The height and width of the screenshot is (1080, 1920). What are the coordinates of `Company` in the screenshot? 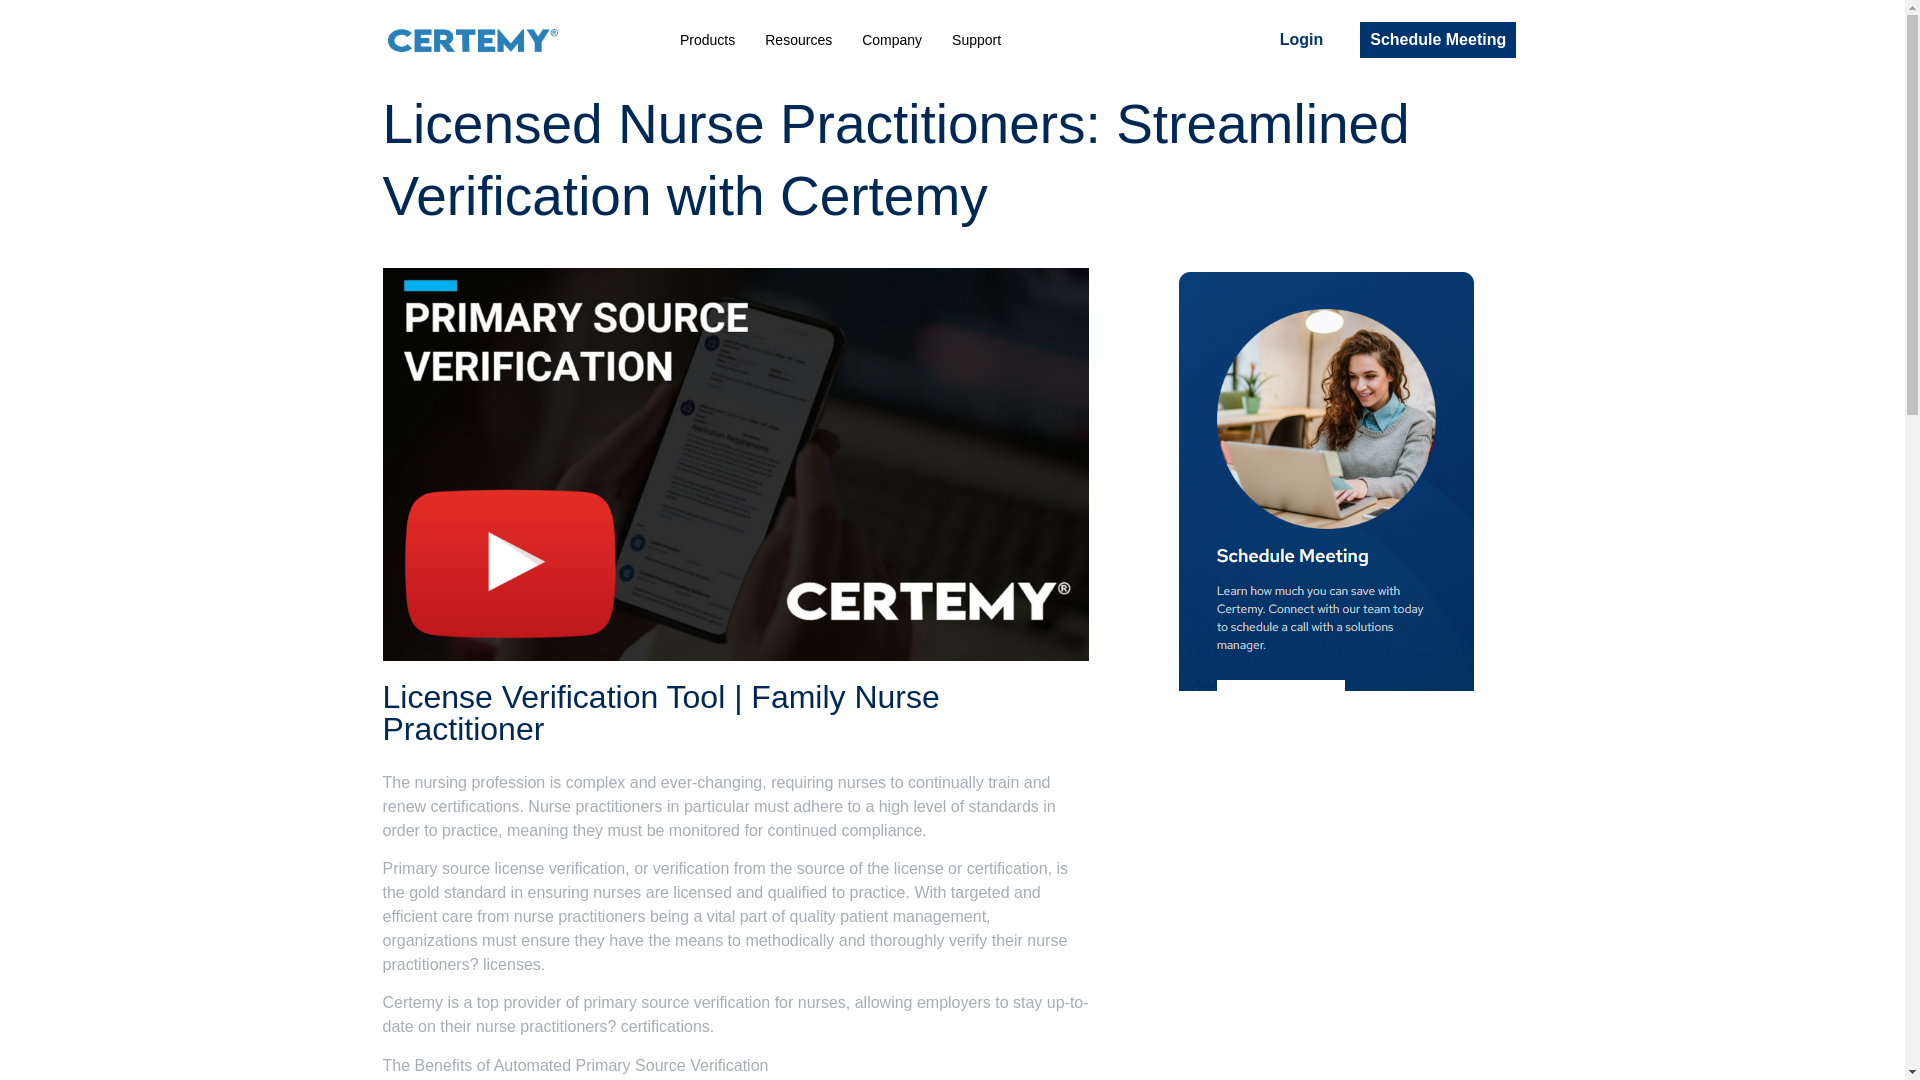 It's located at (891, 40).